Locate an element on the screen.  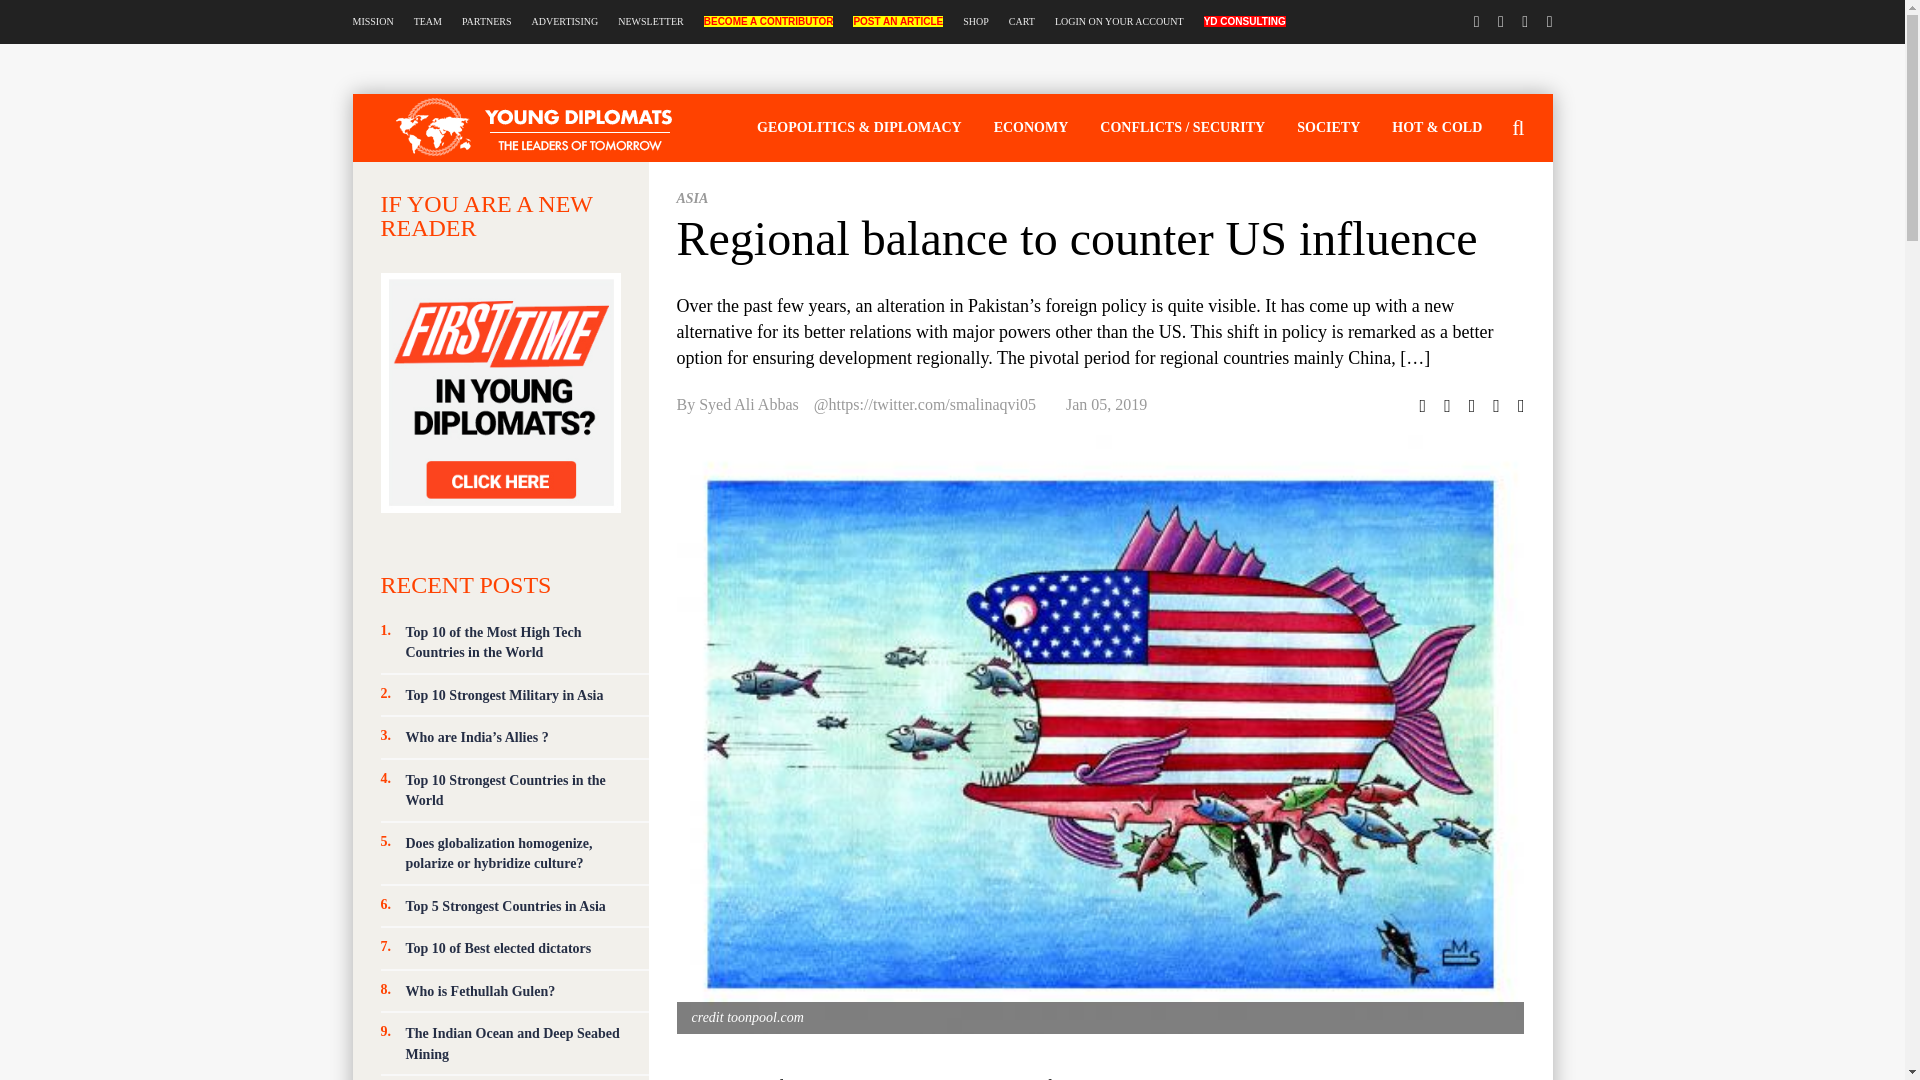
SHOP is located at coordinates (976, 22).